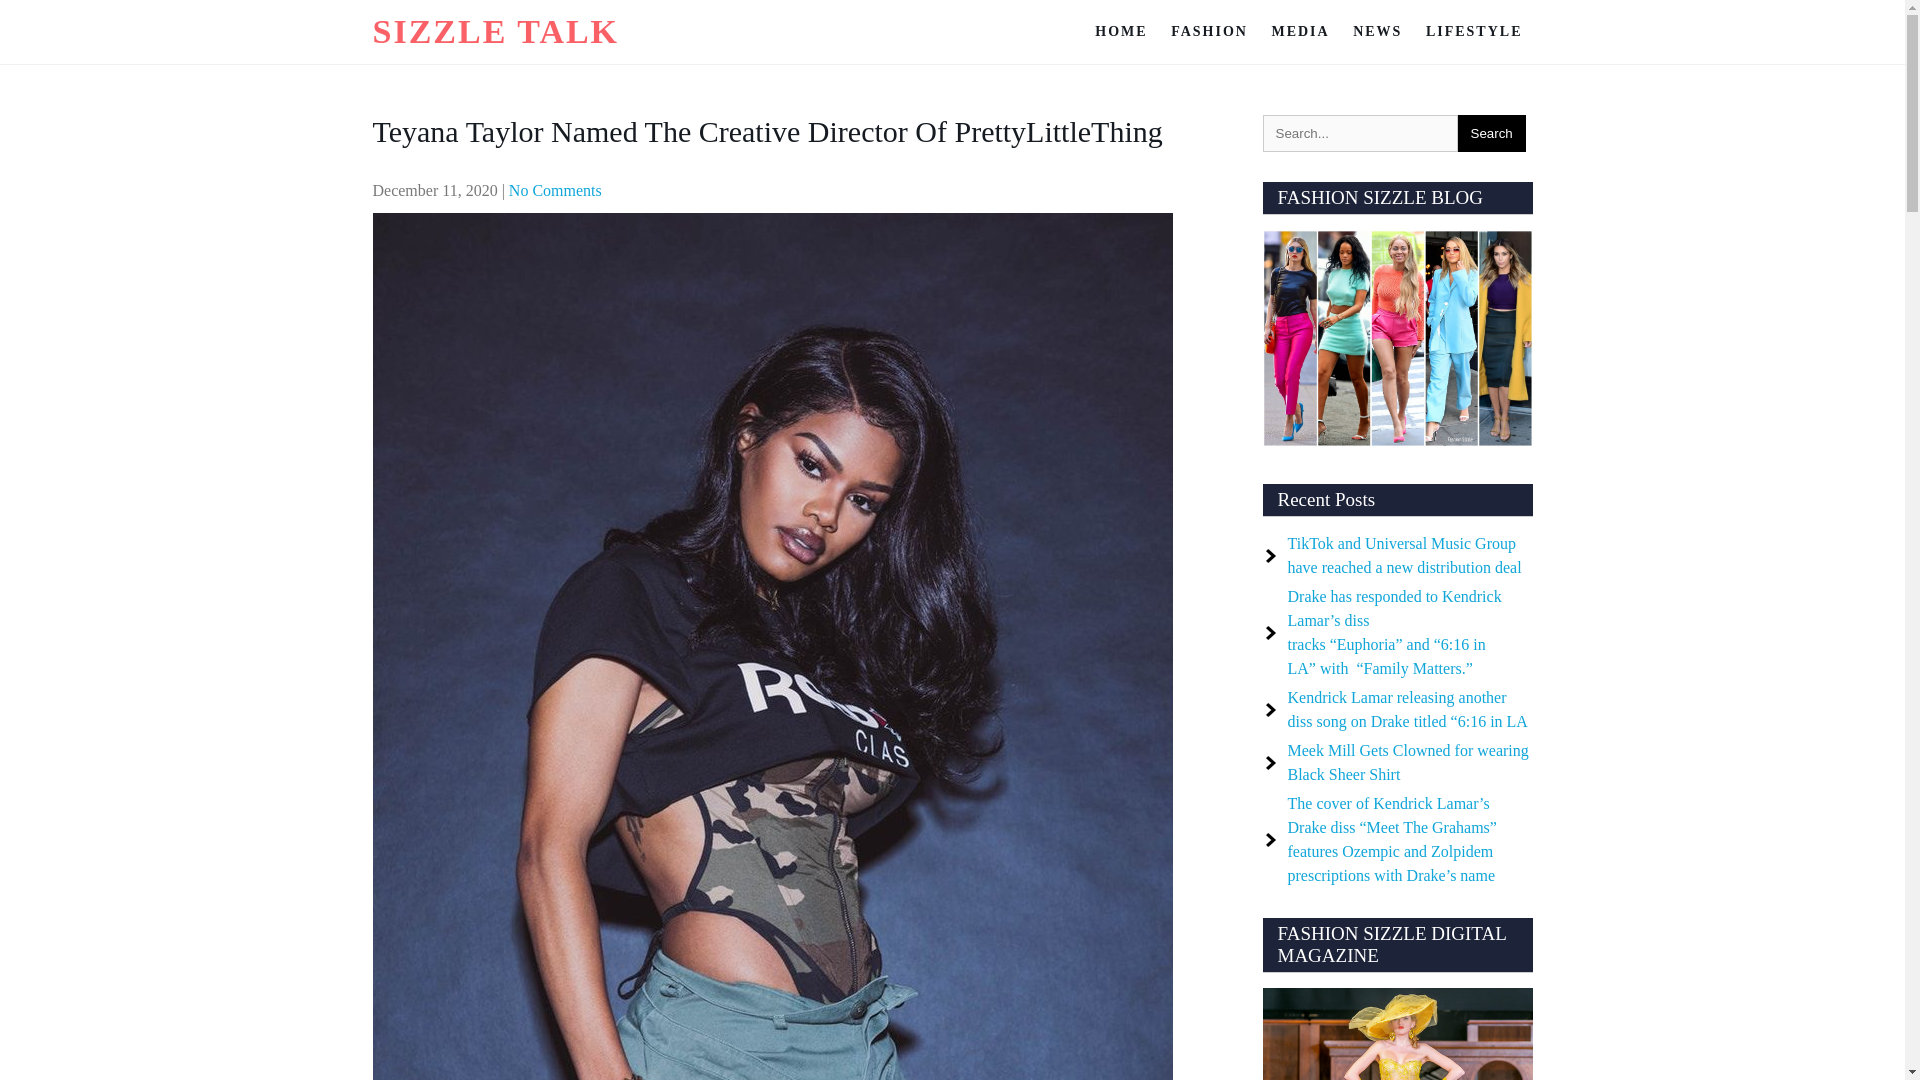  I want to click on LIFESTYLE, so click(1474, 32).